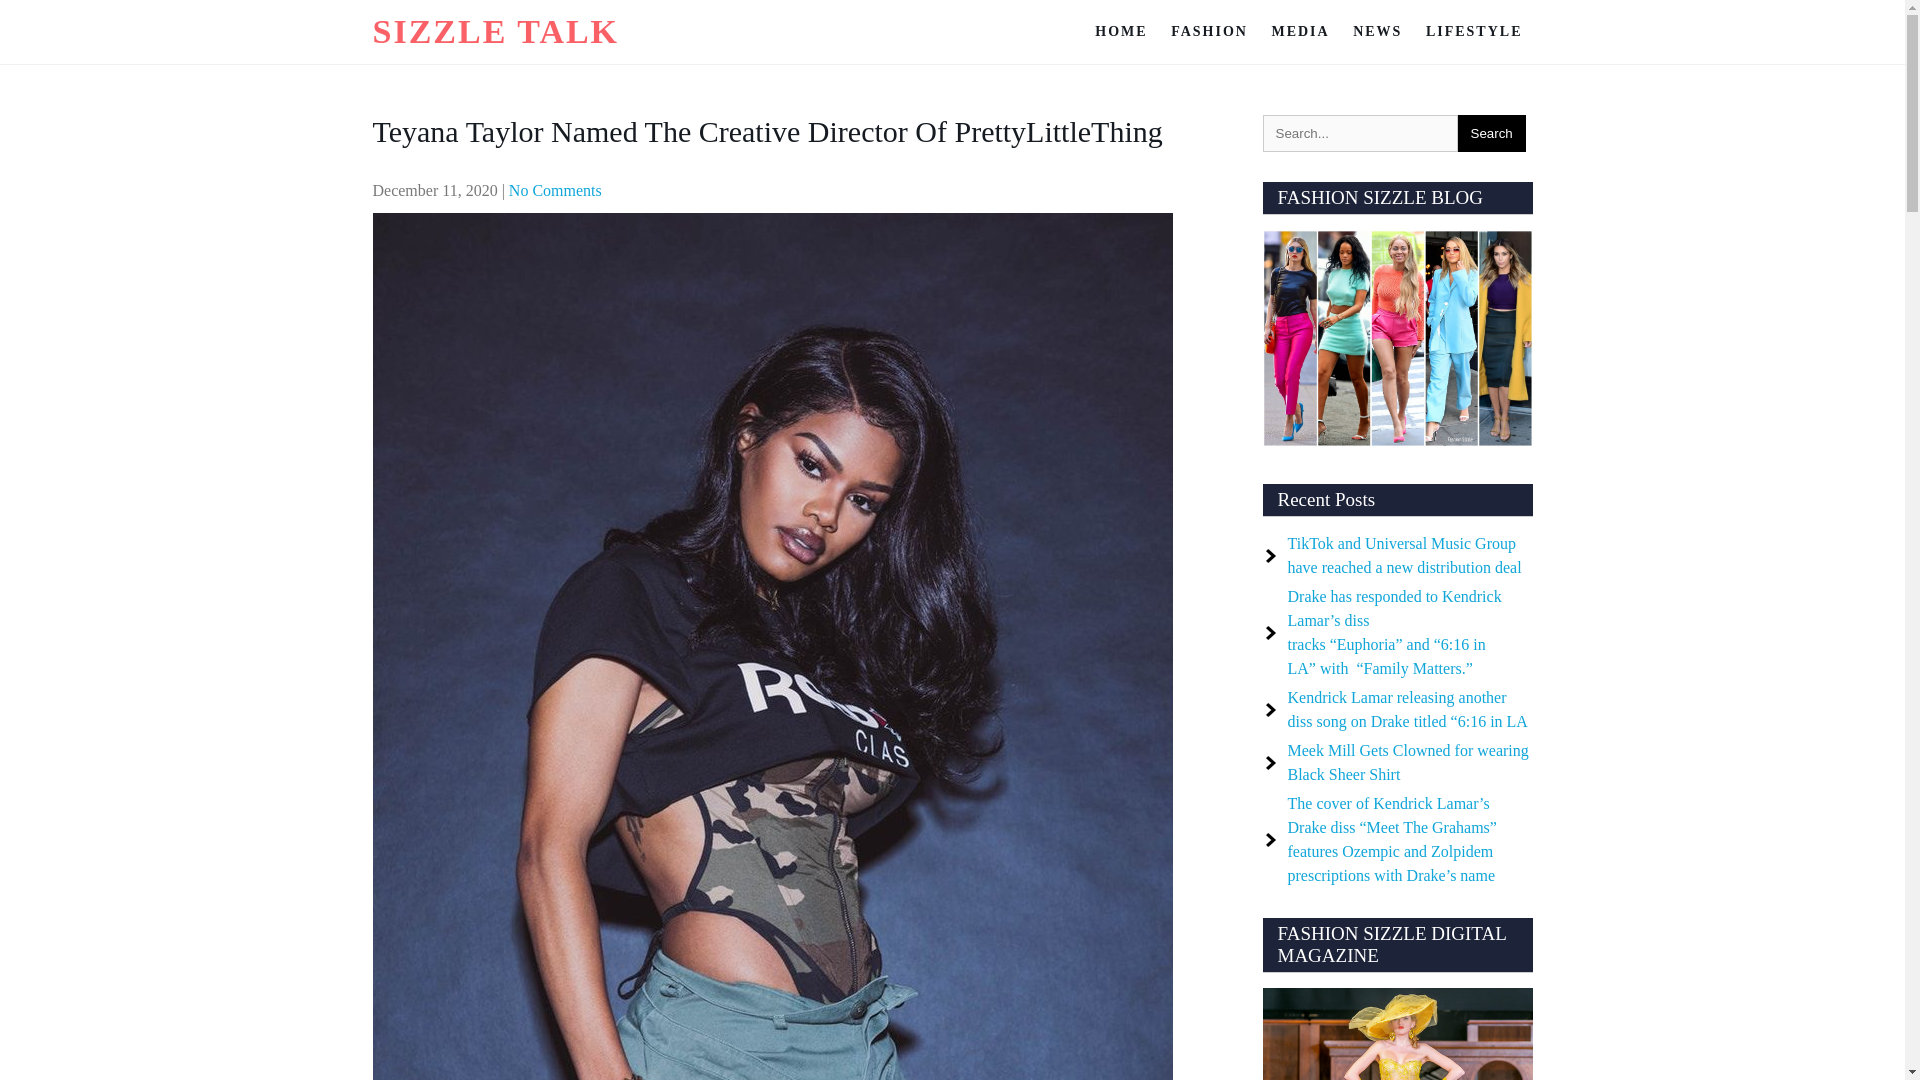  I want to click on LIFESTYLE, so click(1474, 32).